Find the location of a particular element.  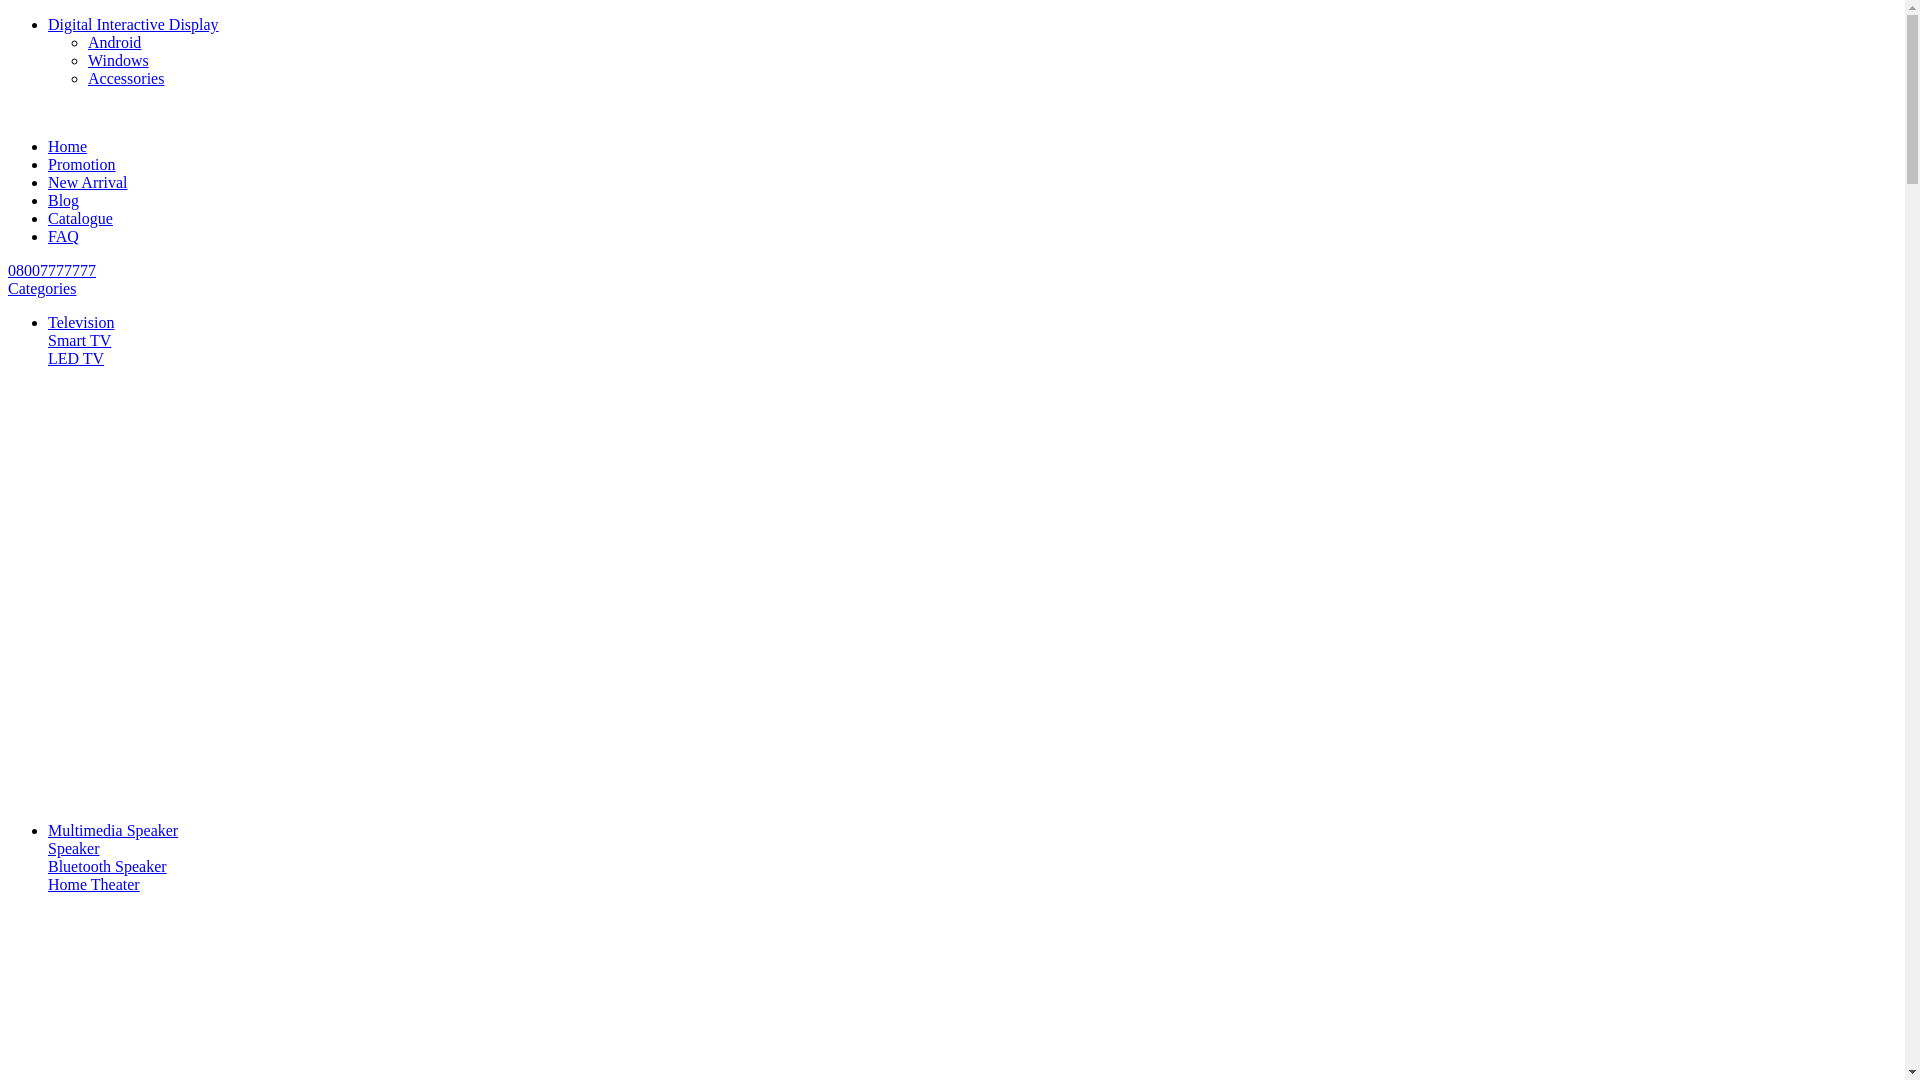

FAQ is located at coordinates (64, 236).